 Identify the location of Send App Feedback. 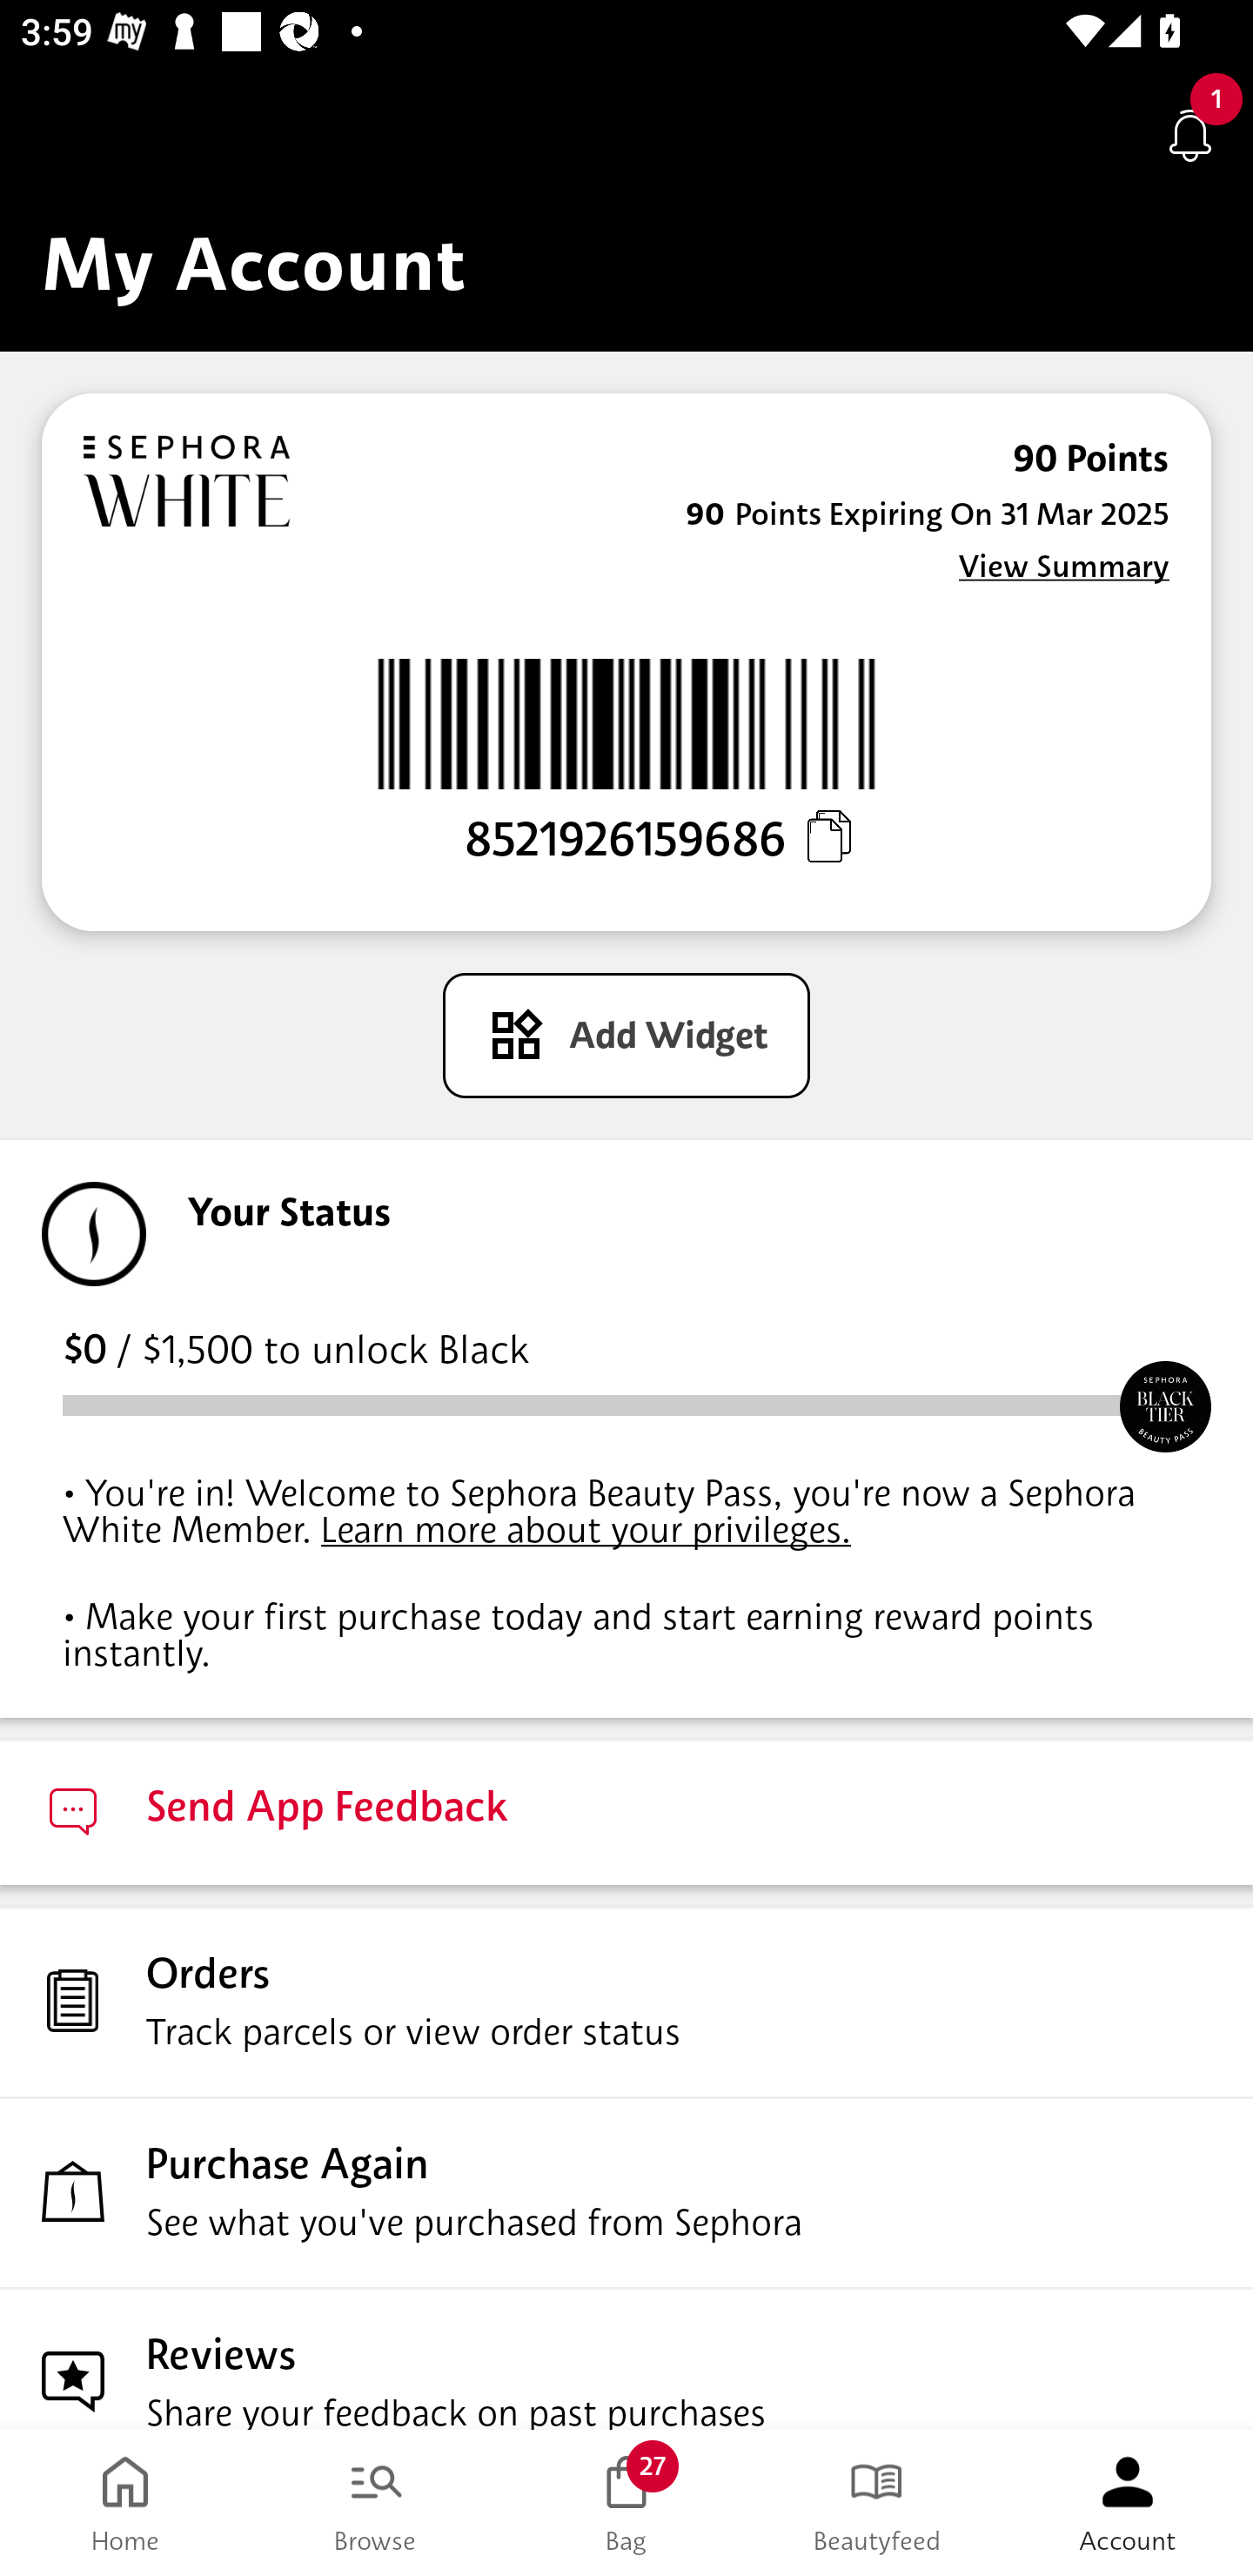
(626, 1812).